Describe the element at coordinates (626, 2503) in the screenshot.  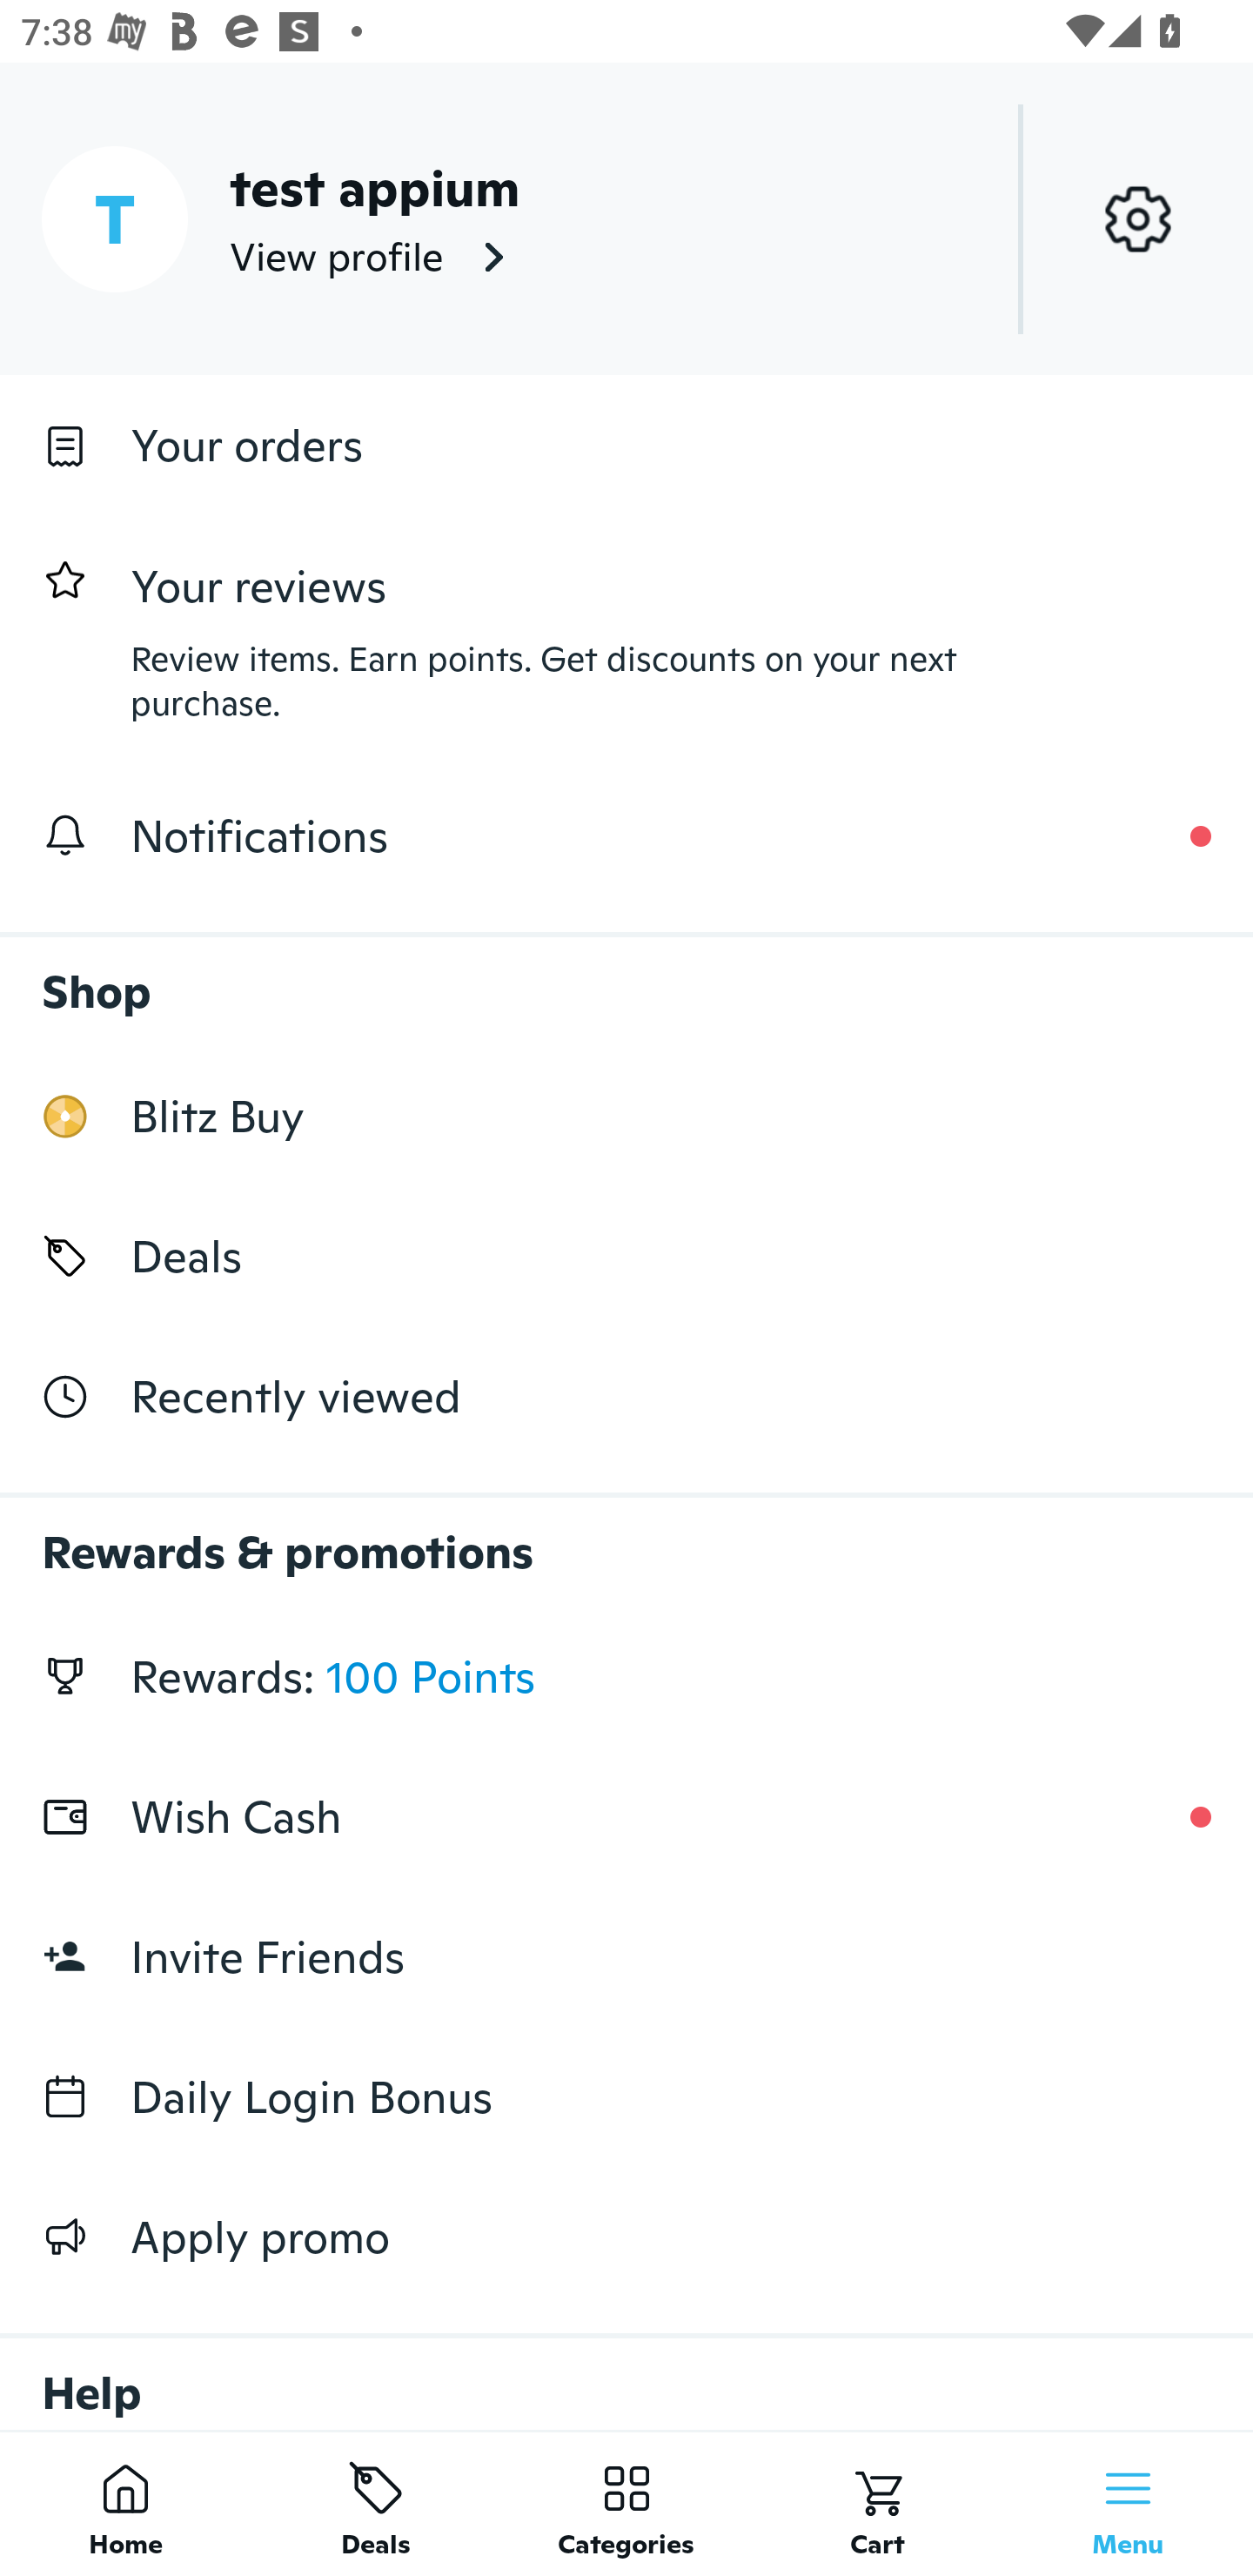
I see `Categories` at that location.